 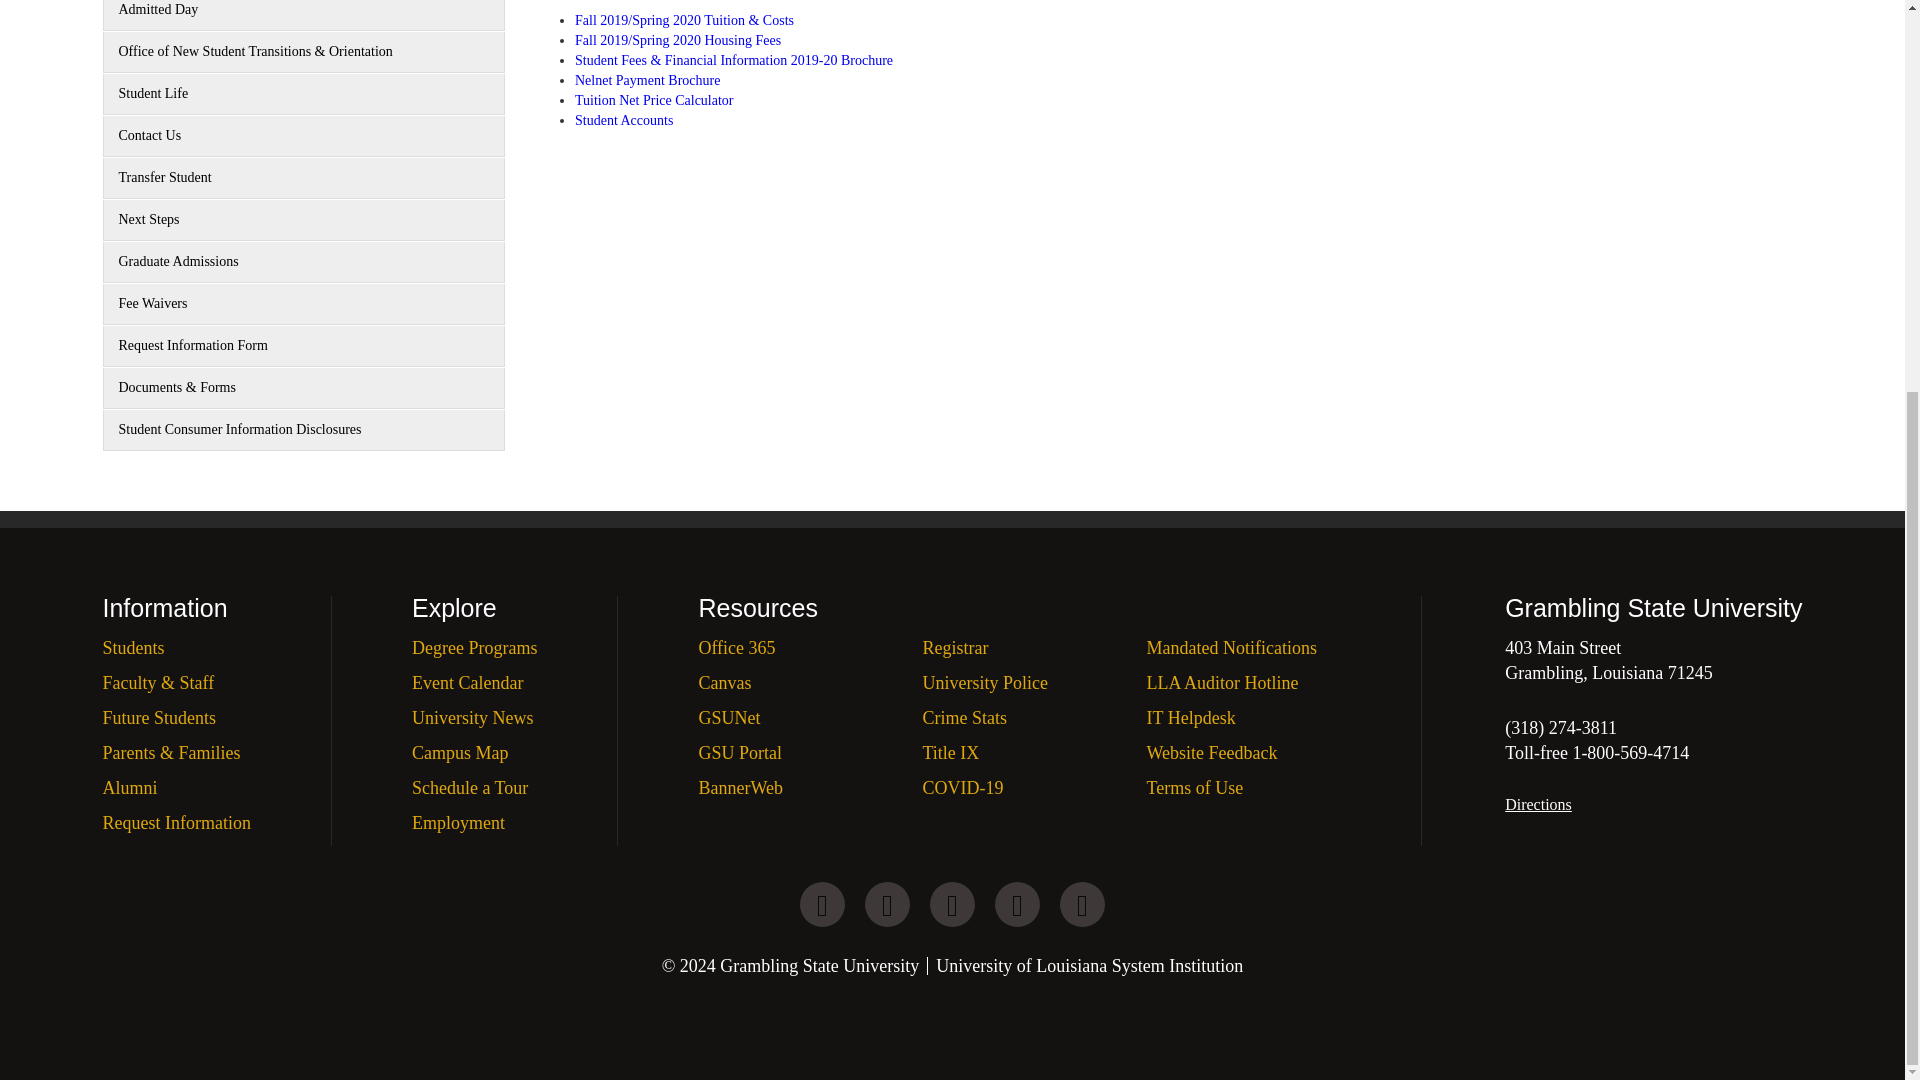 I want to click on Facebook, so click(x=822, y=904).